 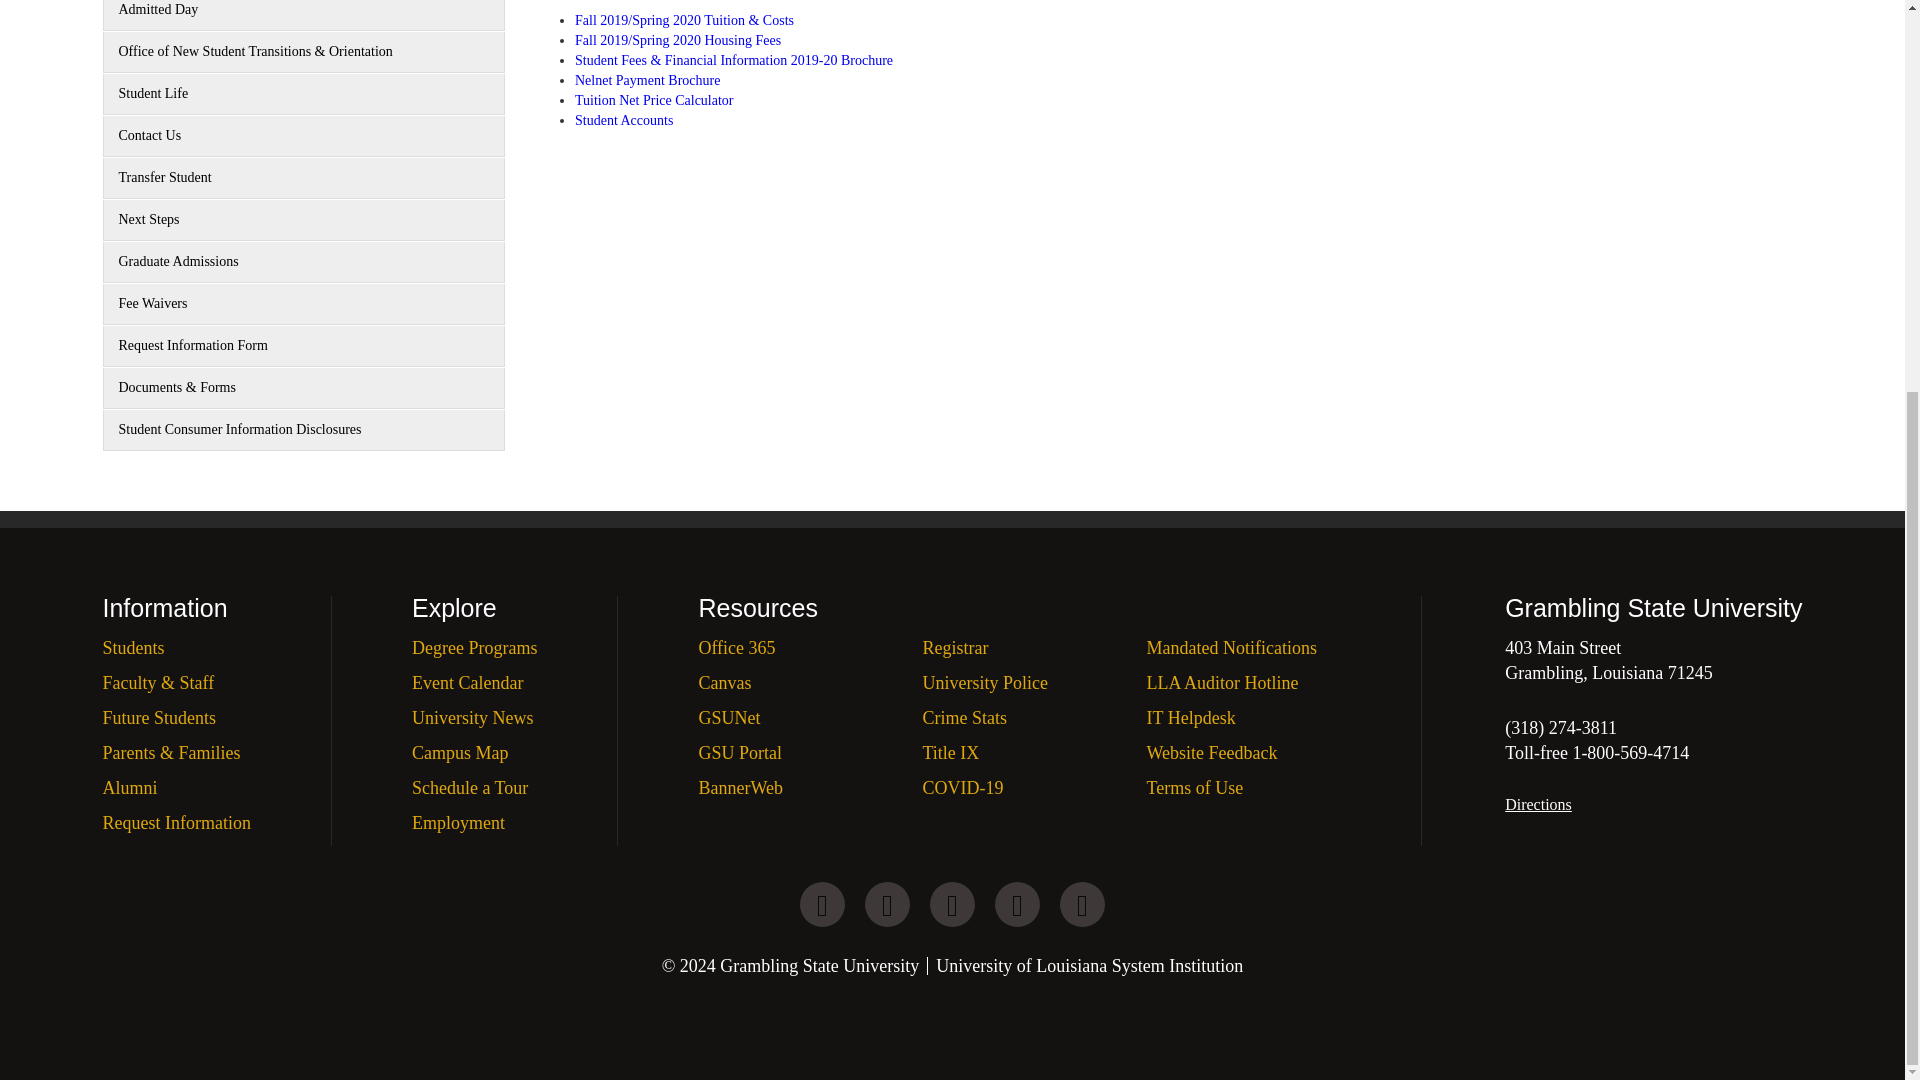 I want to click on Facebook, so click(x=822, y=904).